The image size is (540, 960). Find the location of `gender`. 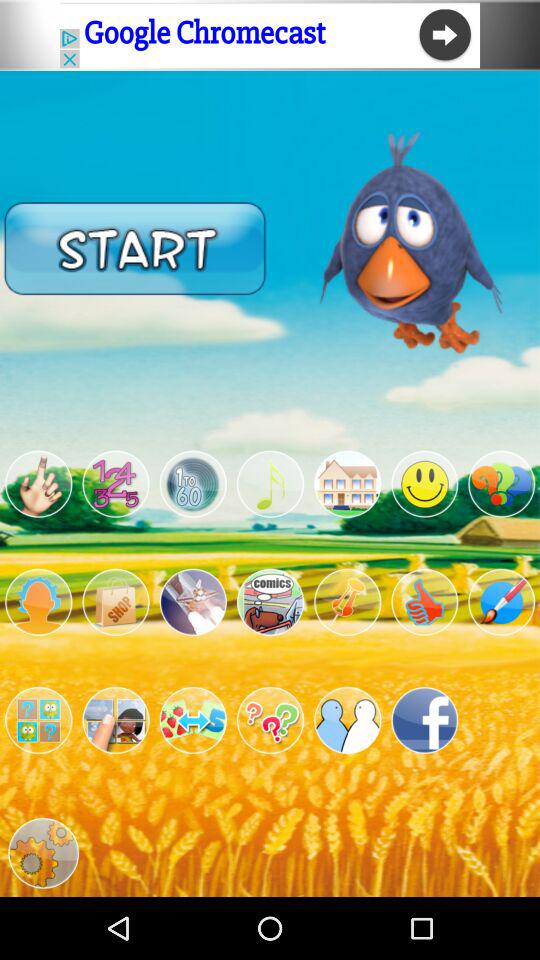

gender is located at coordinates (38, 602).